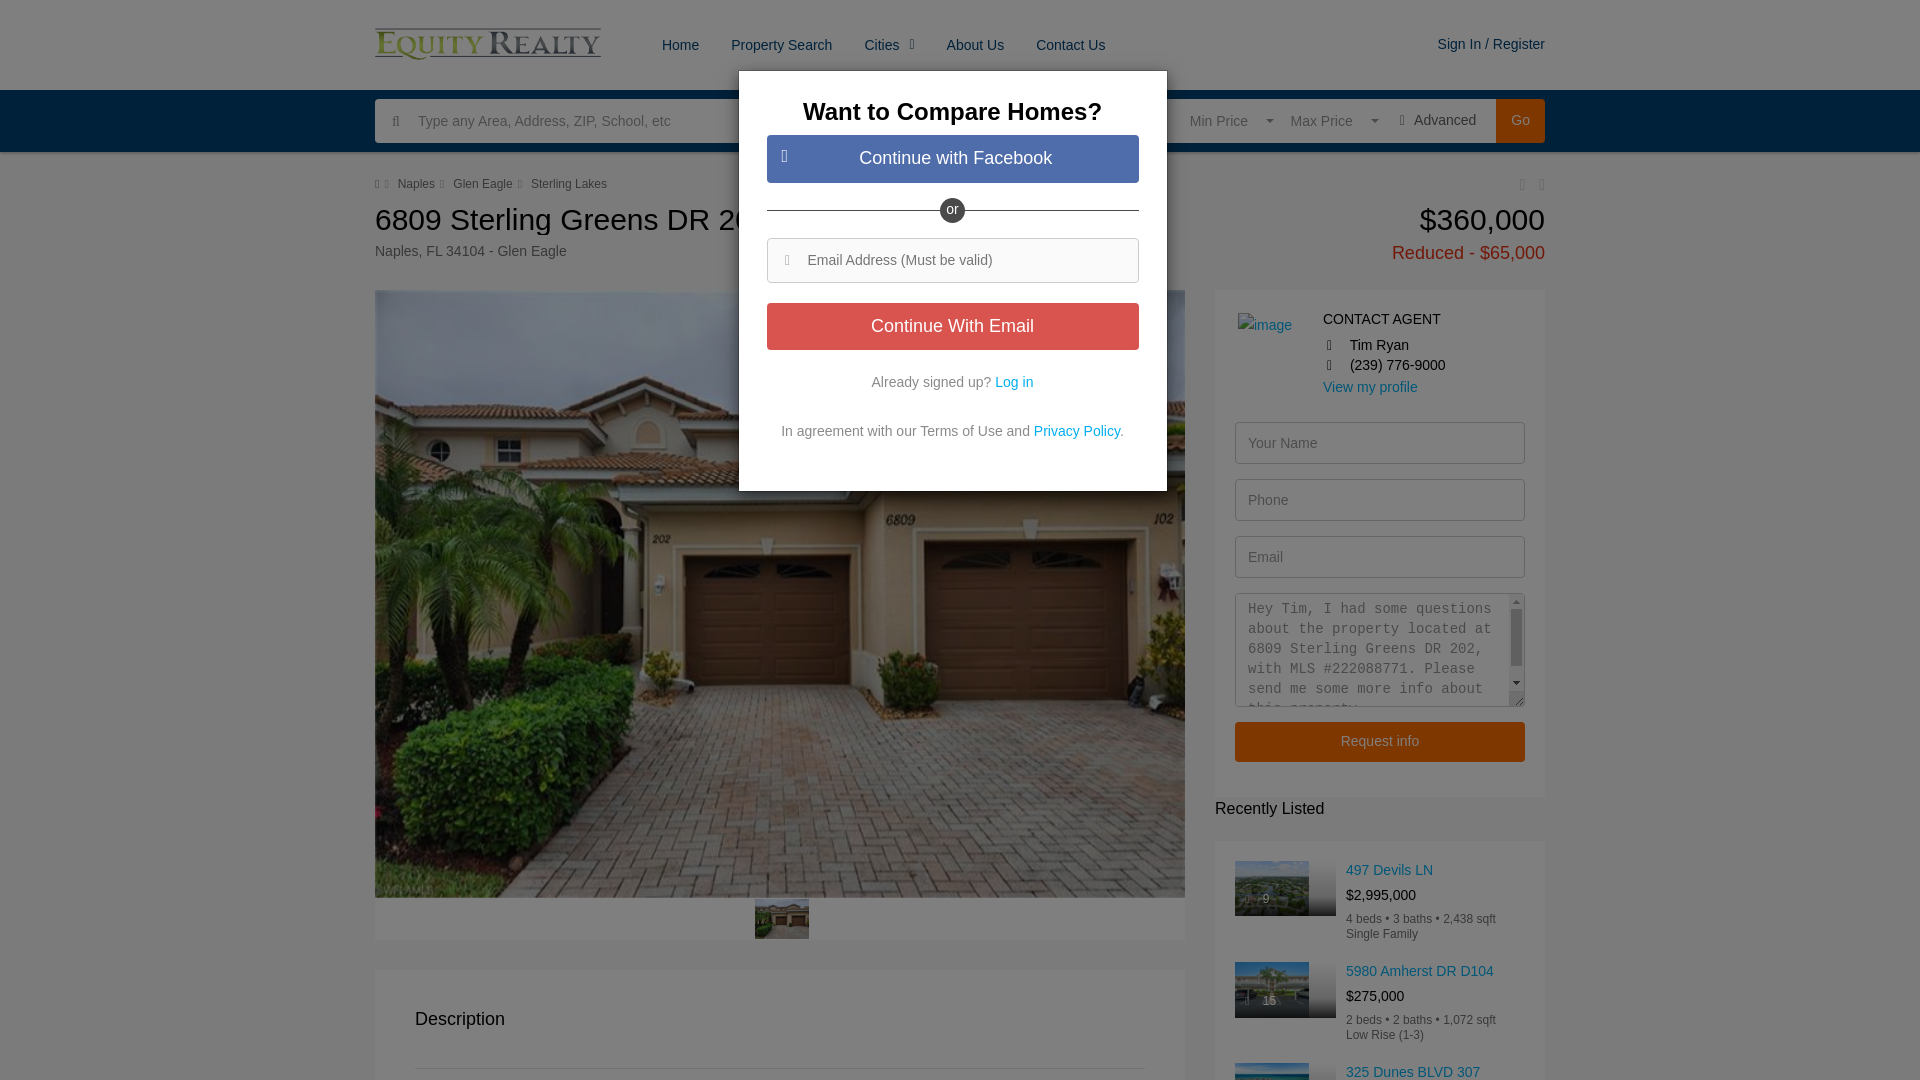  I want to click on Privacy Policy, so click(1076, 430).